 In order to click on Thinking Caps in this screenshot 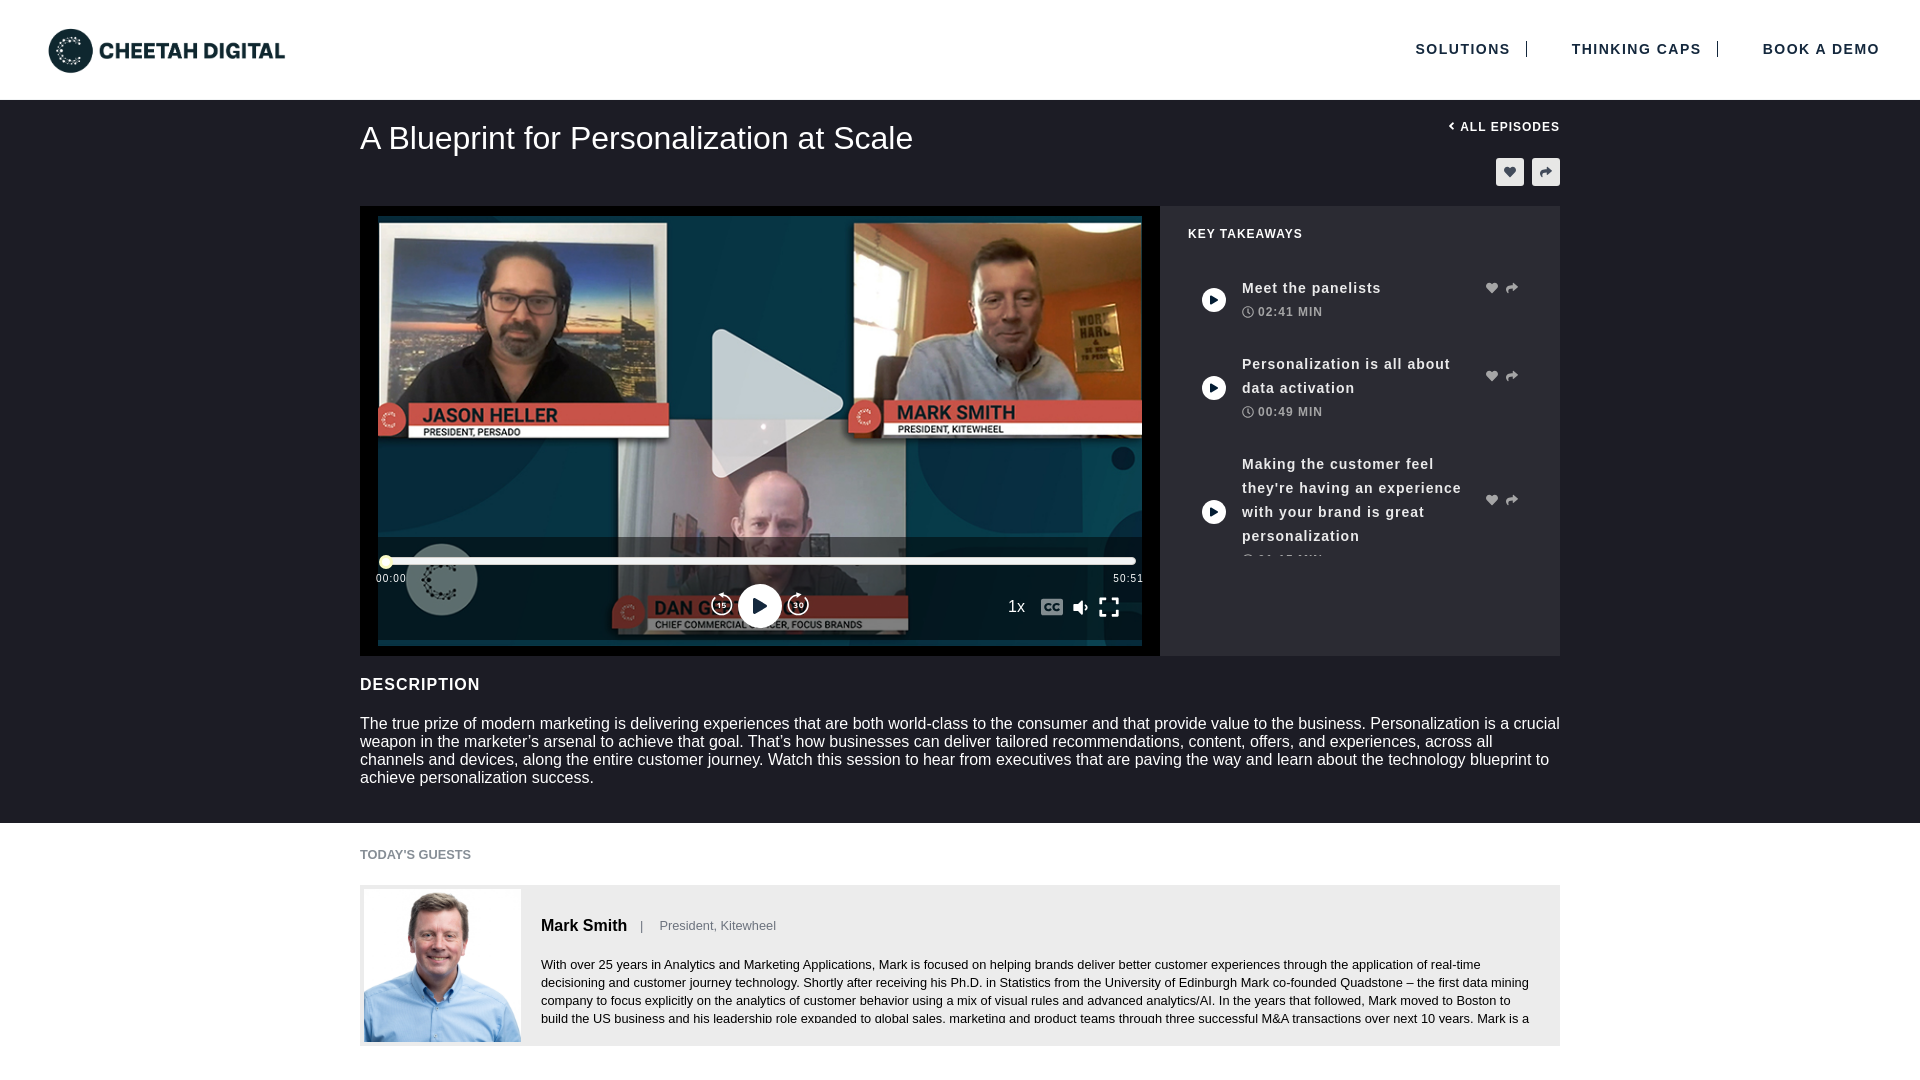, I will do `click(1638, 48)`.